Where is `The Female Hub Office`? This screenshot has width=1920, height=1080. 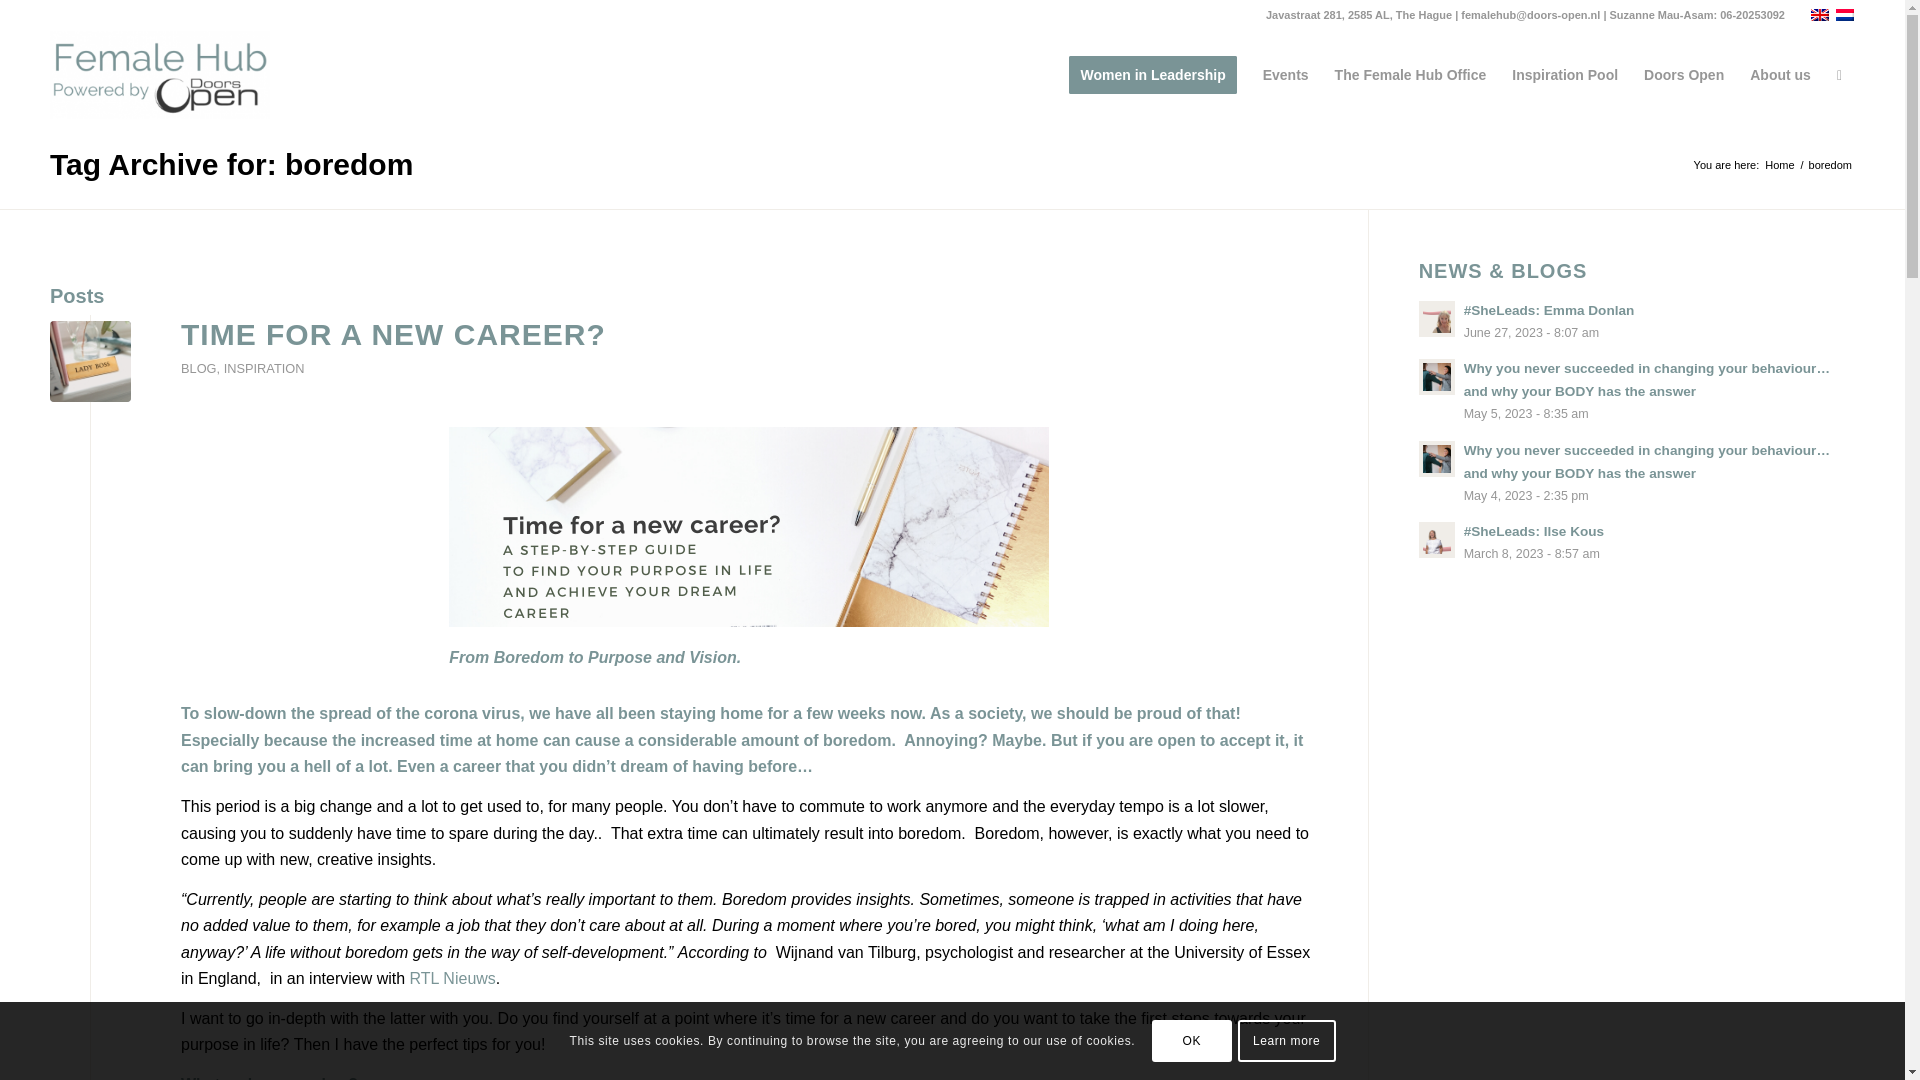
The Female Hub Office is located at coordinates (1410, 74).